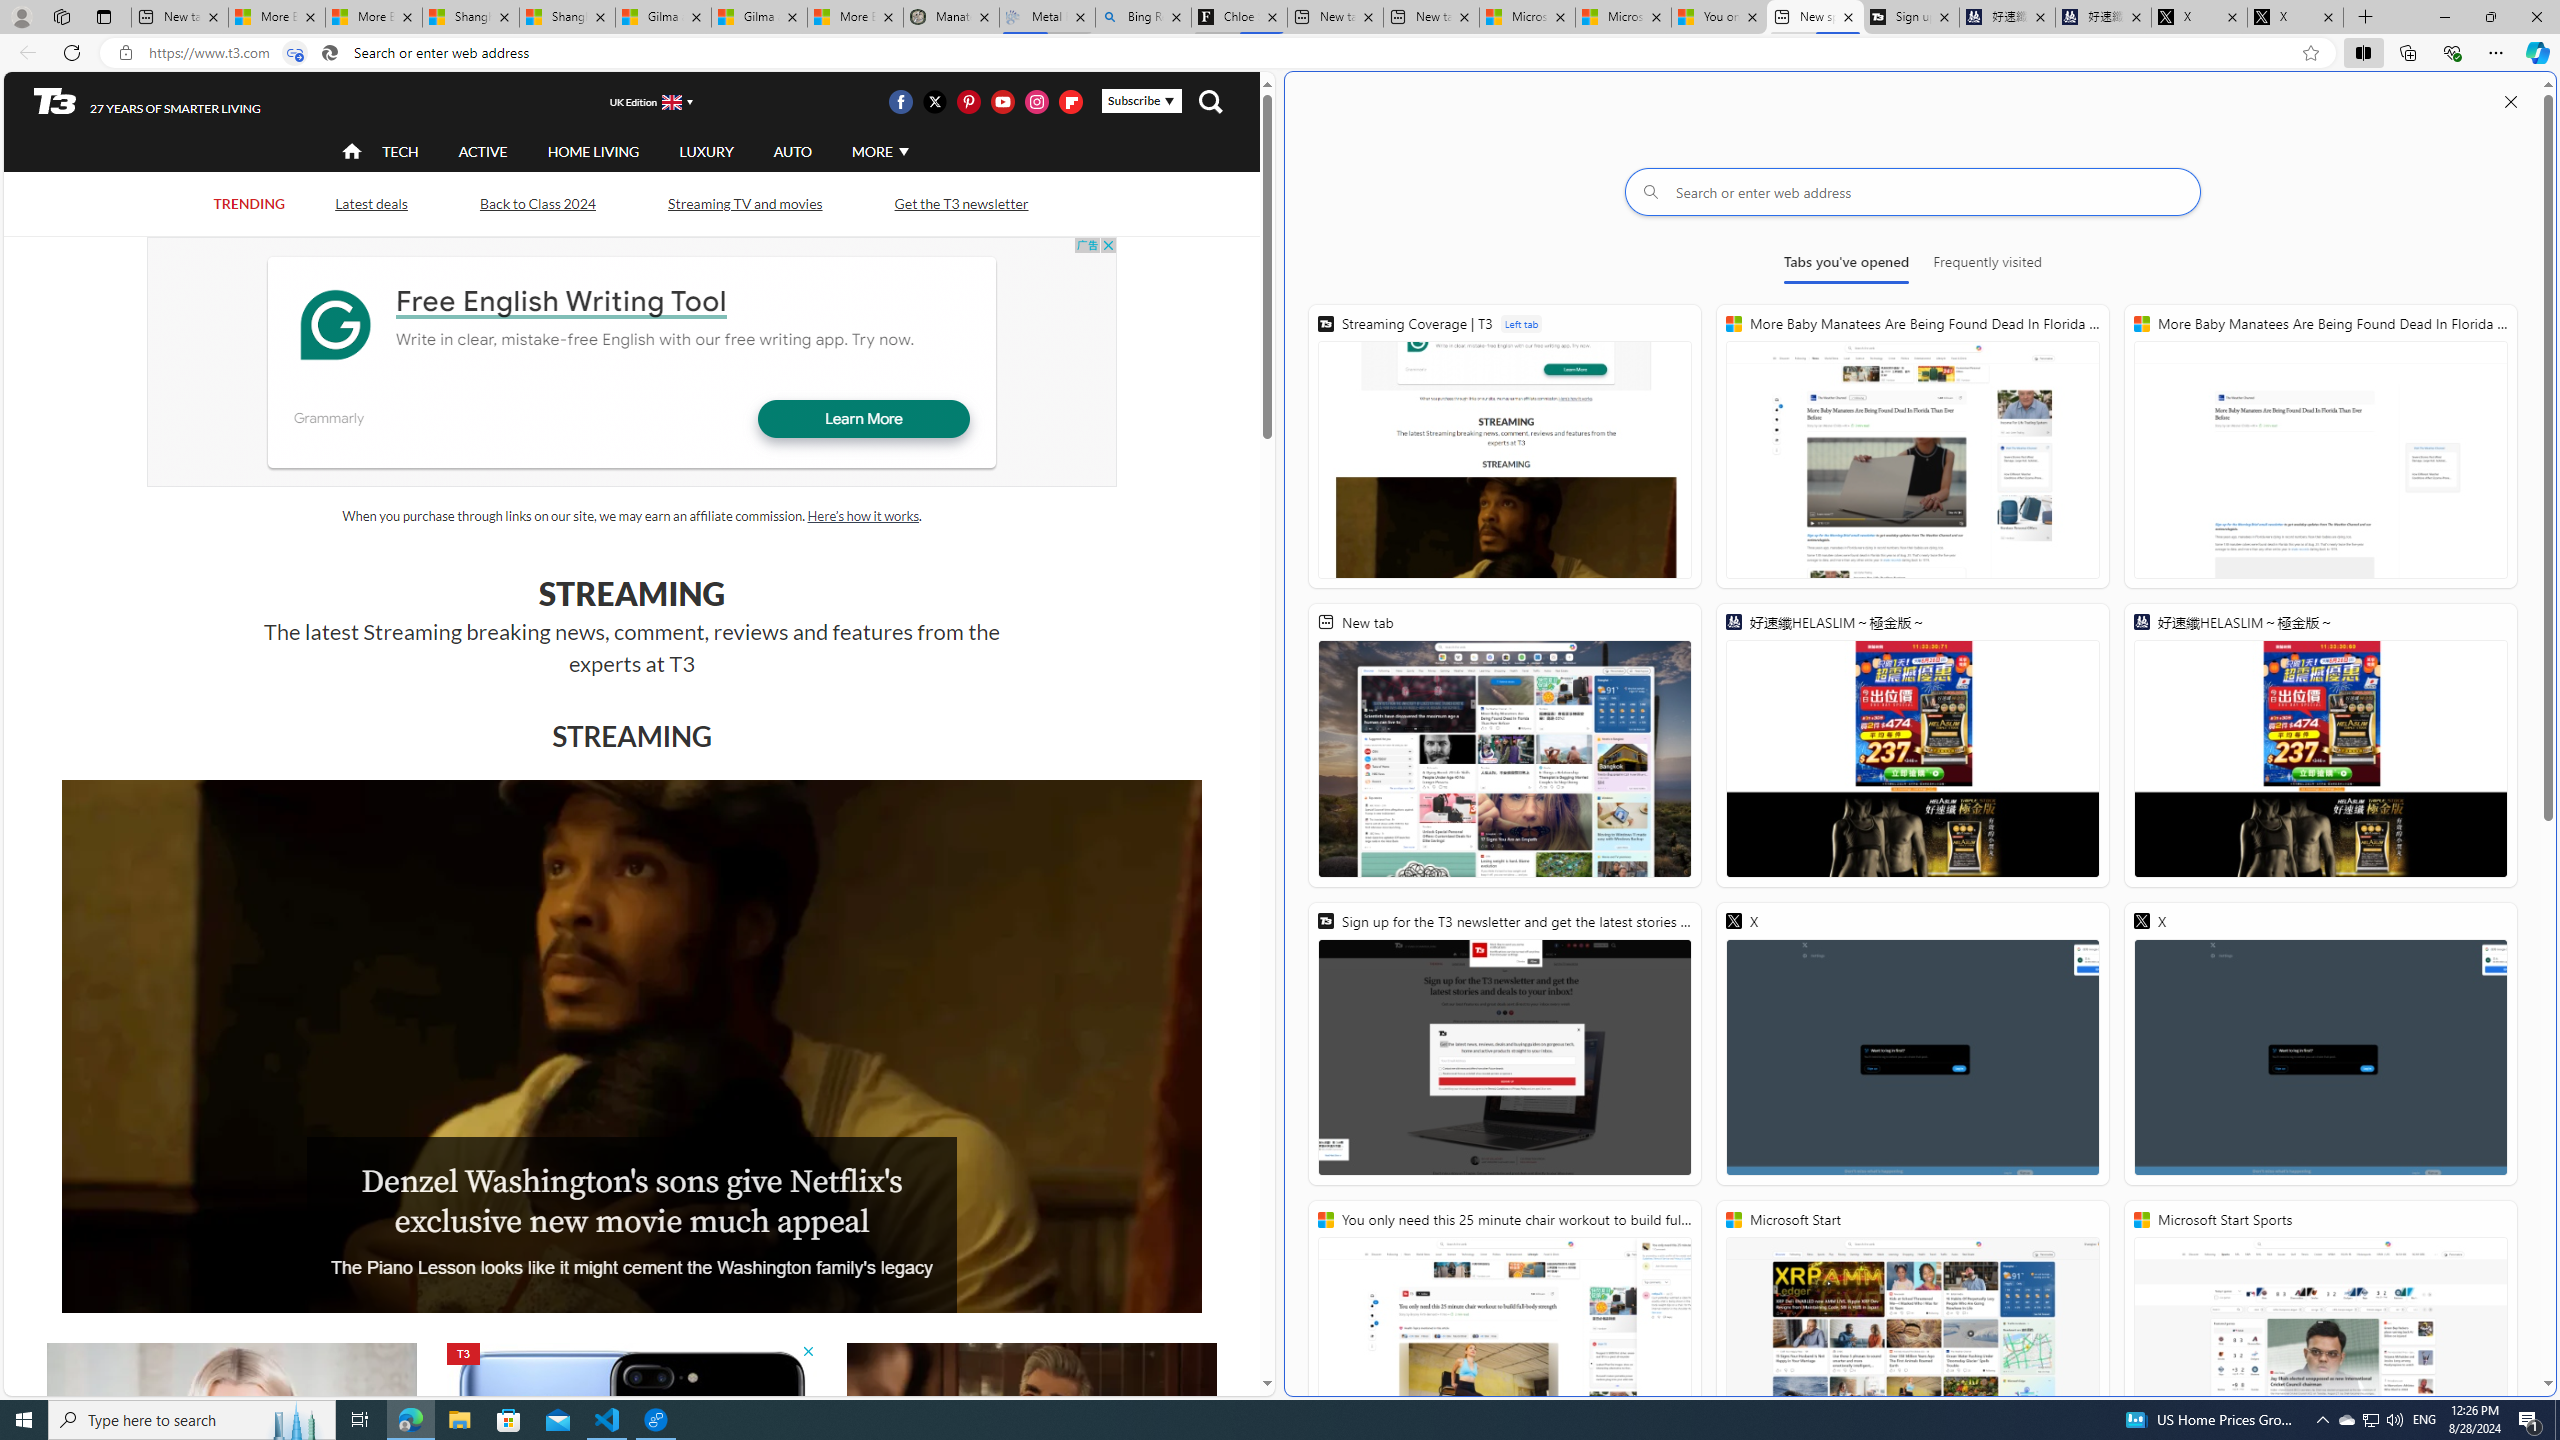  Describe the element at coordinates (706, 152) in the screenshot. I see `LUXURY` at that location.